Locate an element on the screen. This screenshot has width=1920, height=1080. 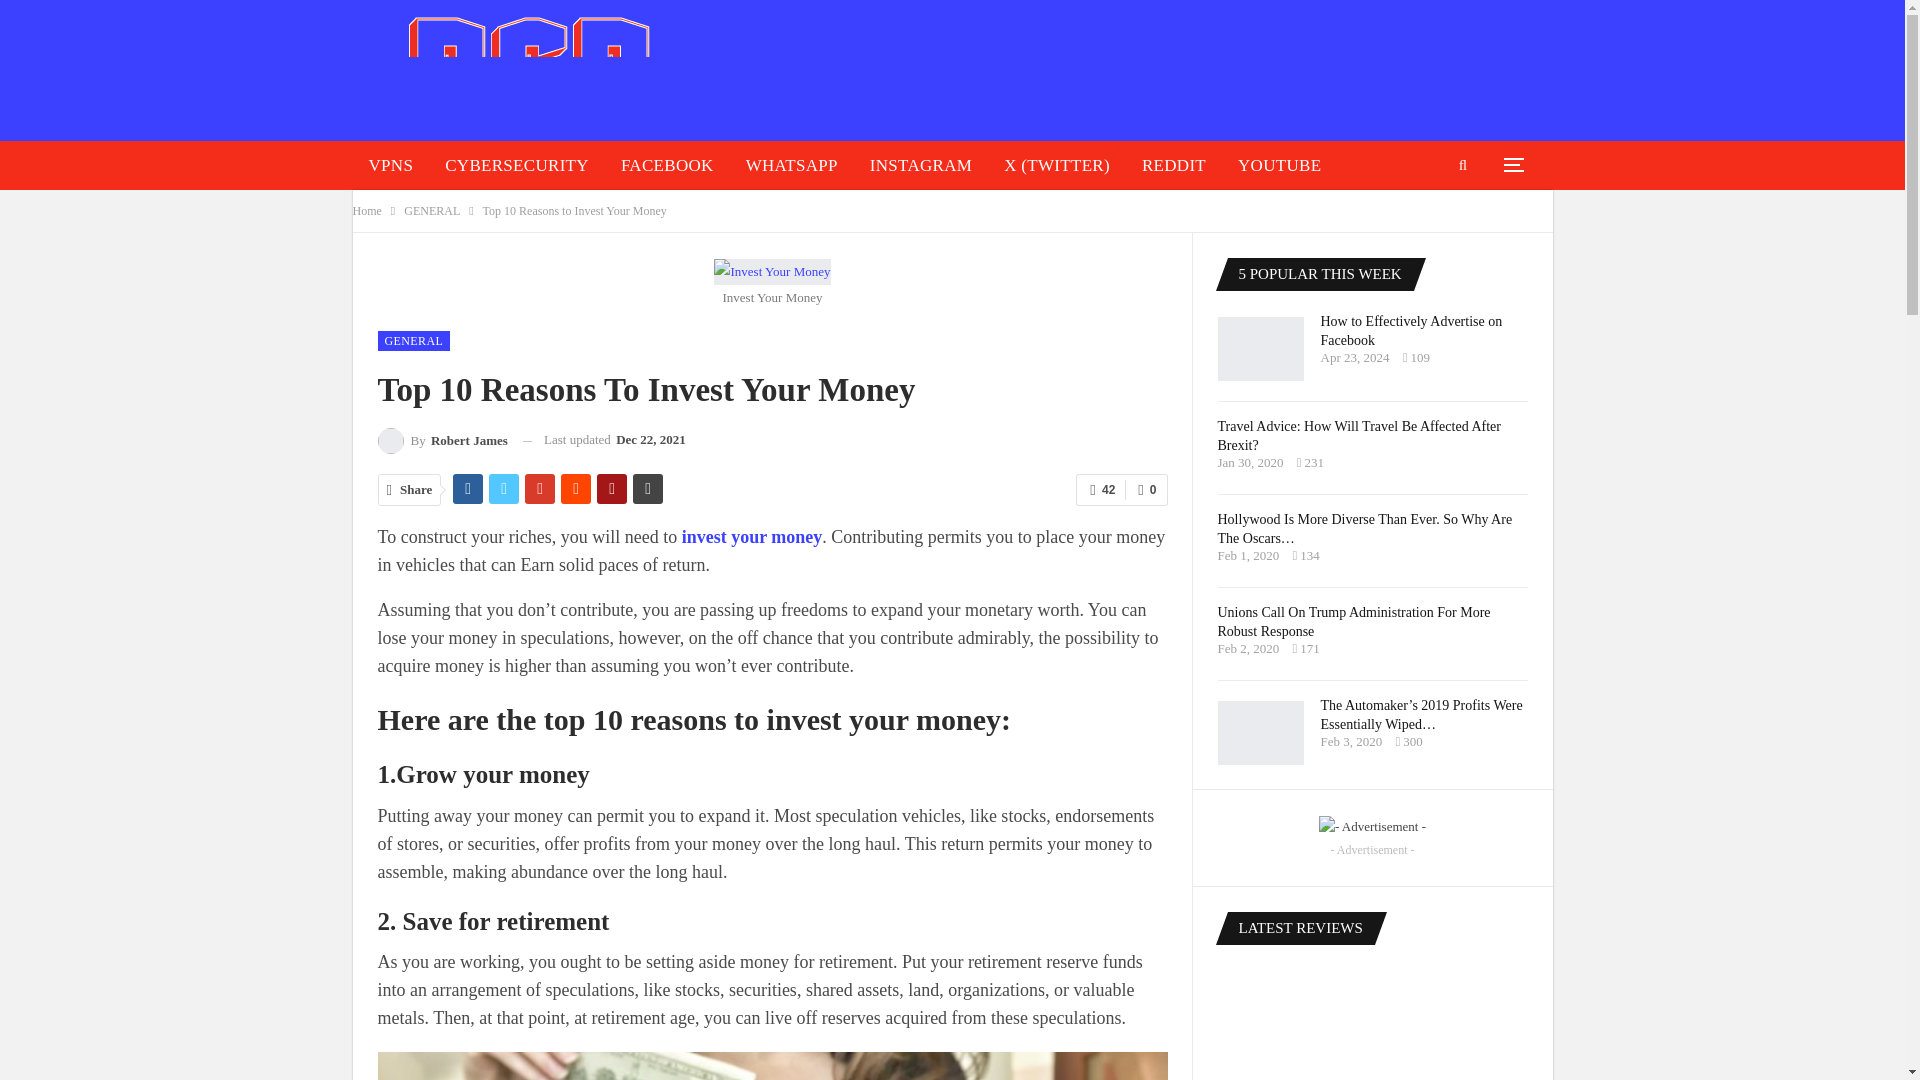
Browse Author Articles is located at coordinates (443, 440).